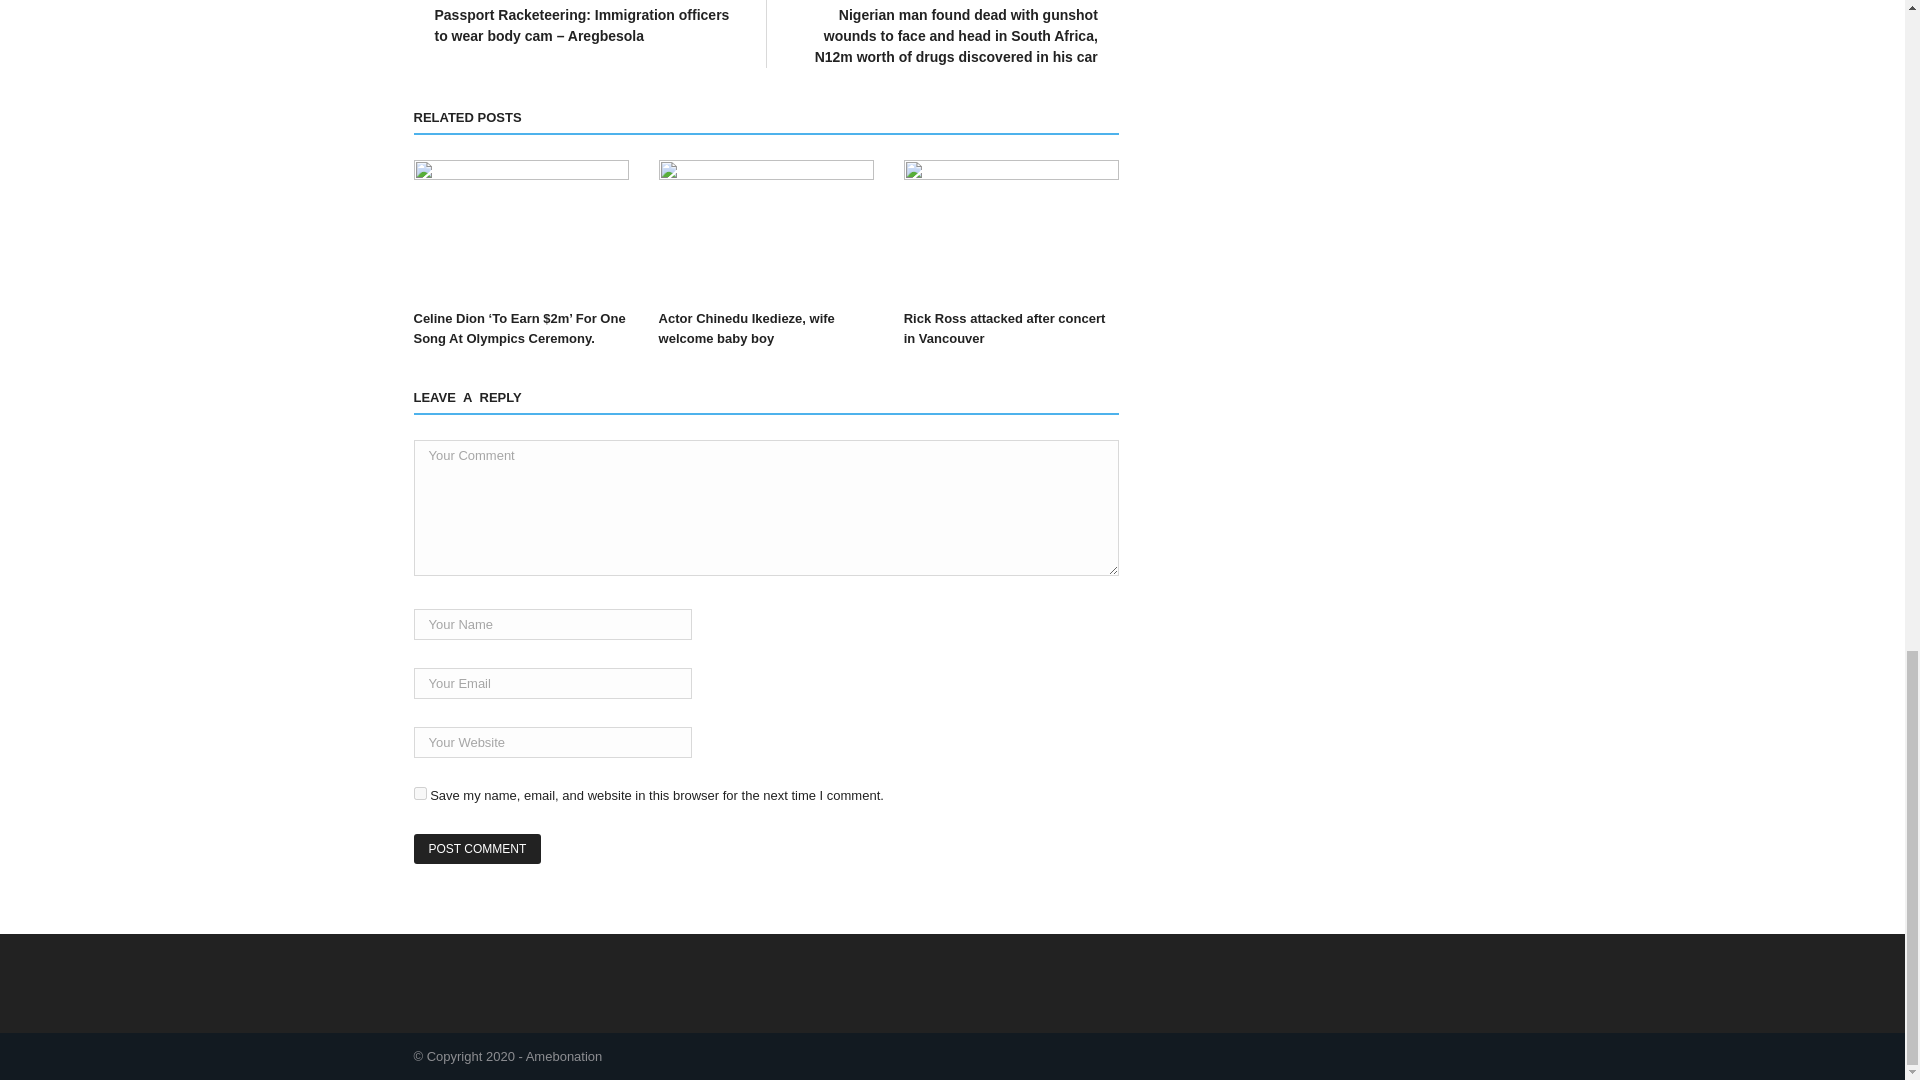  Describe the element at coordinates (478, 848) in the screenshot. I see `Post Comment` at that location.